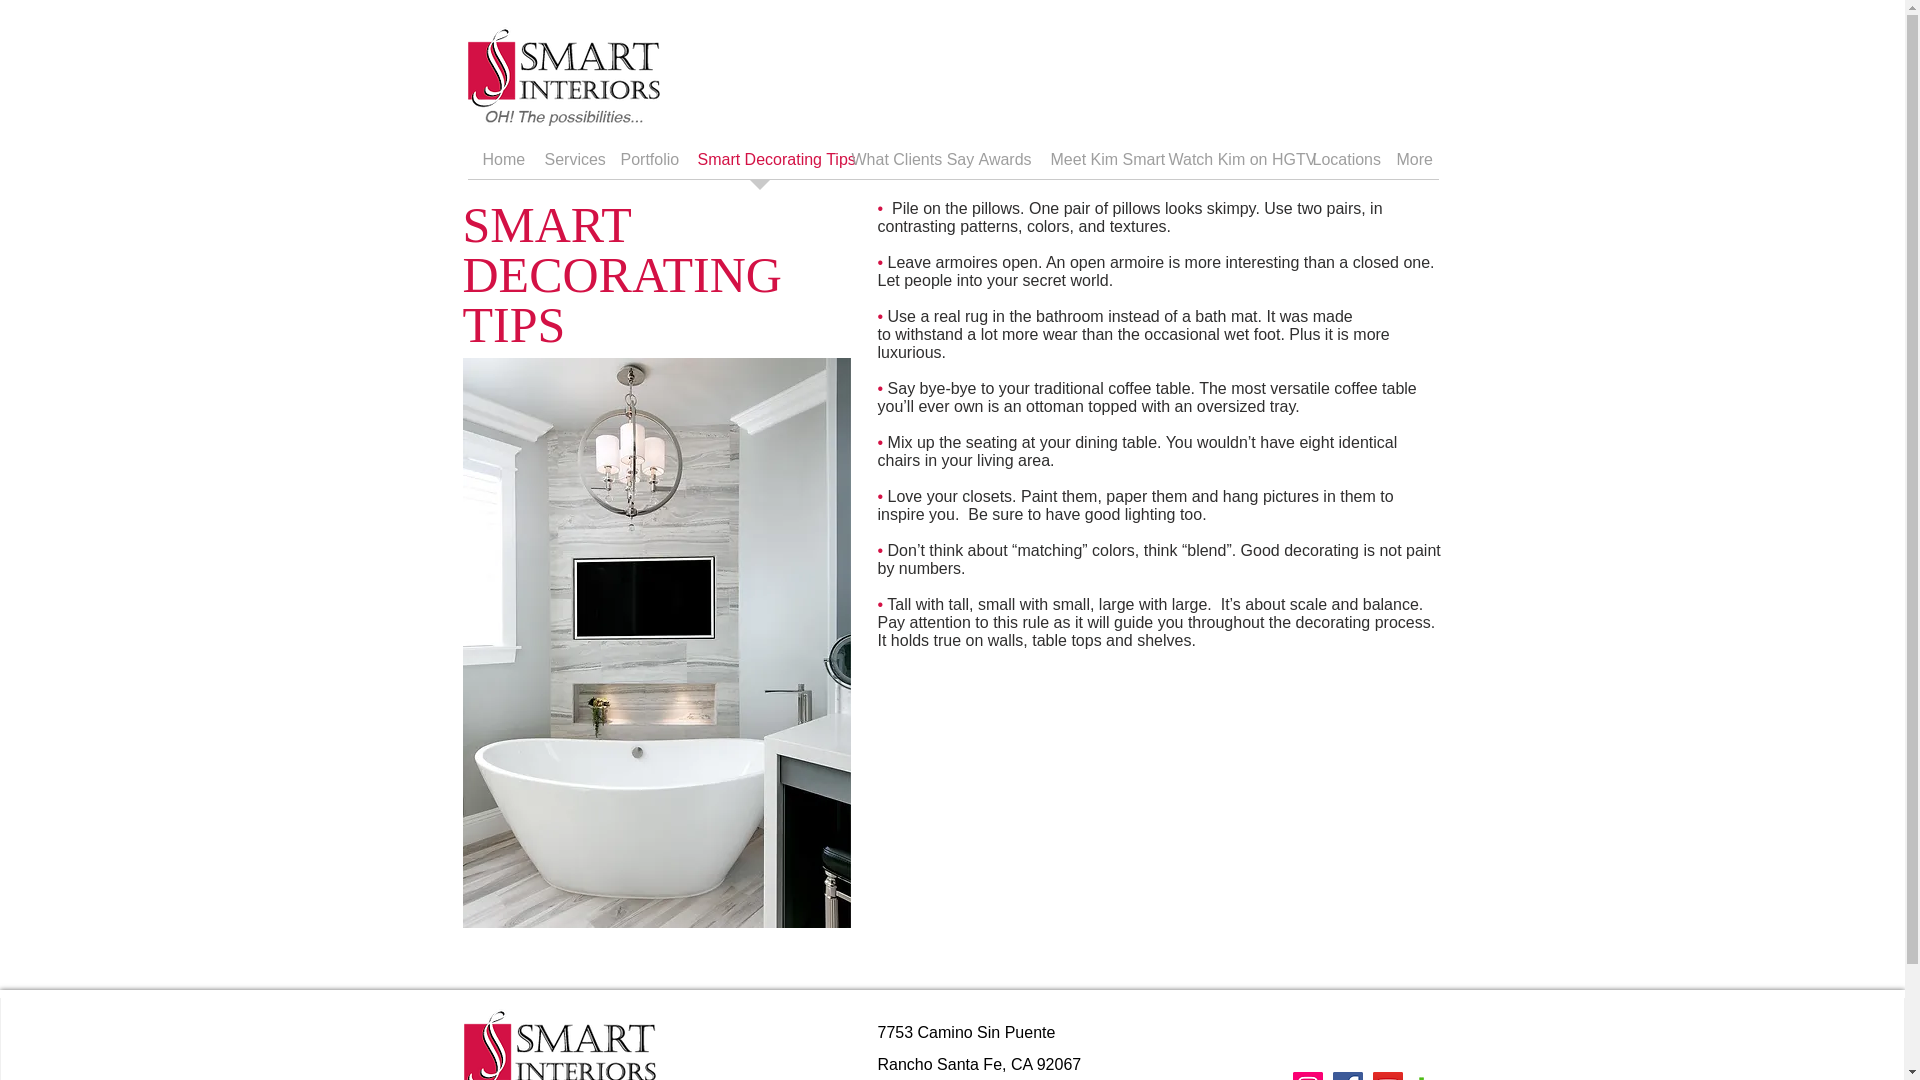 Image resolution: width=1920 pixels, height=1080 pixels. What do you see at coordinates (758, 166) in the screenshot?
I see `Smart Decorating Tips` at bounding box center [758, 166].